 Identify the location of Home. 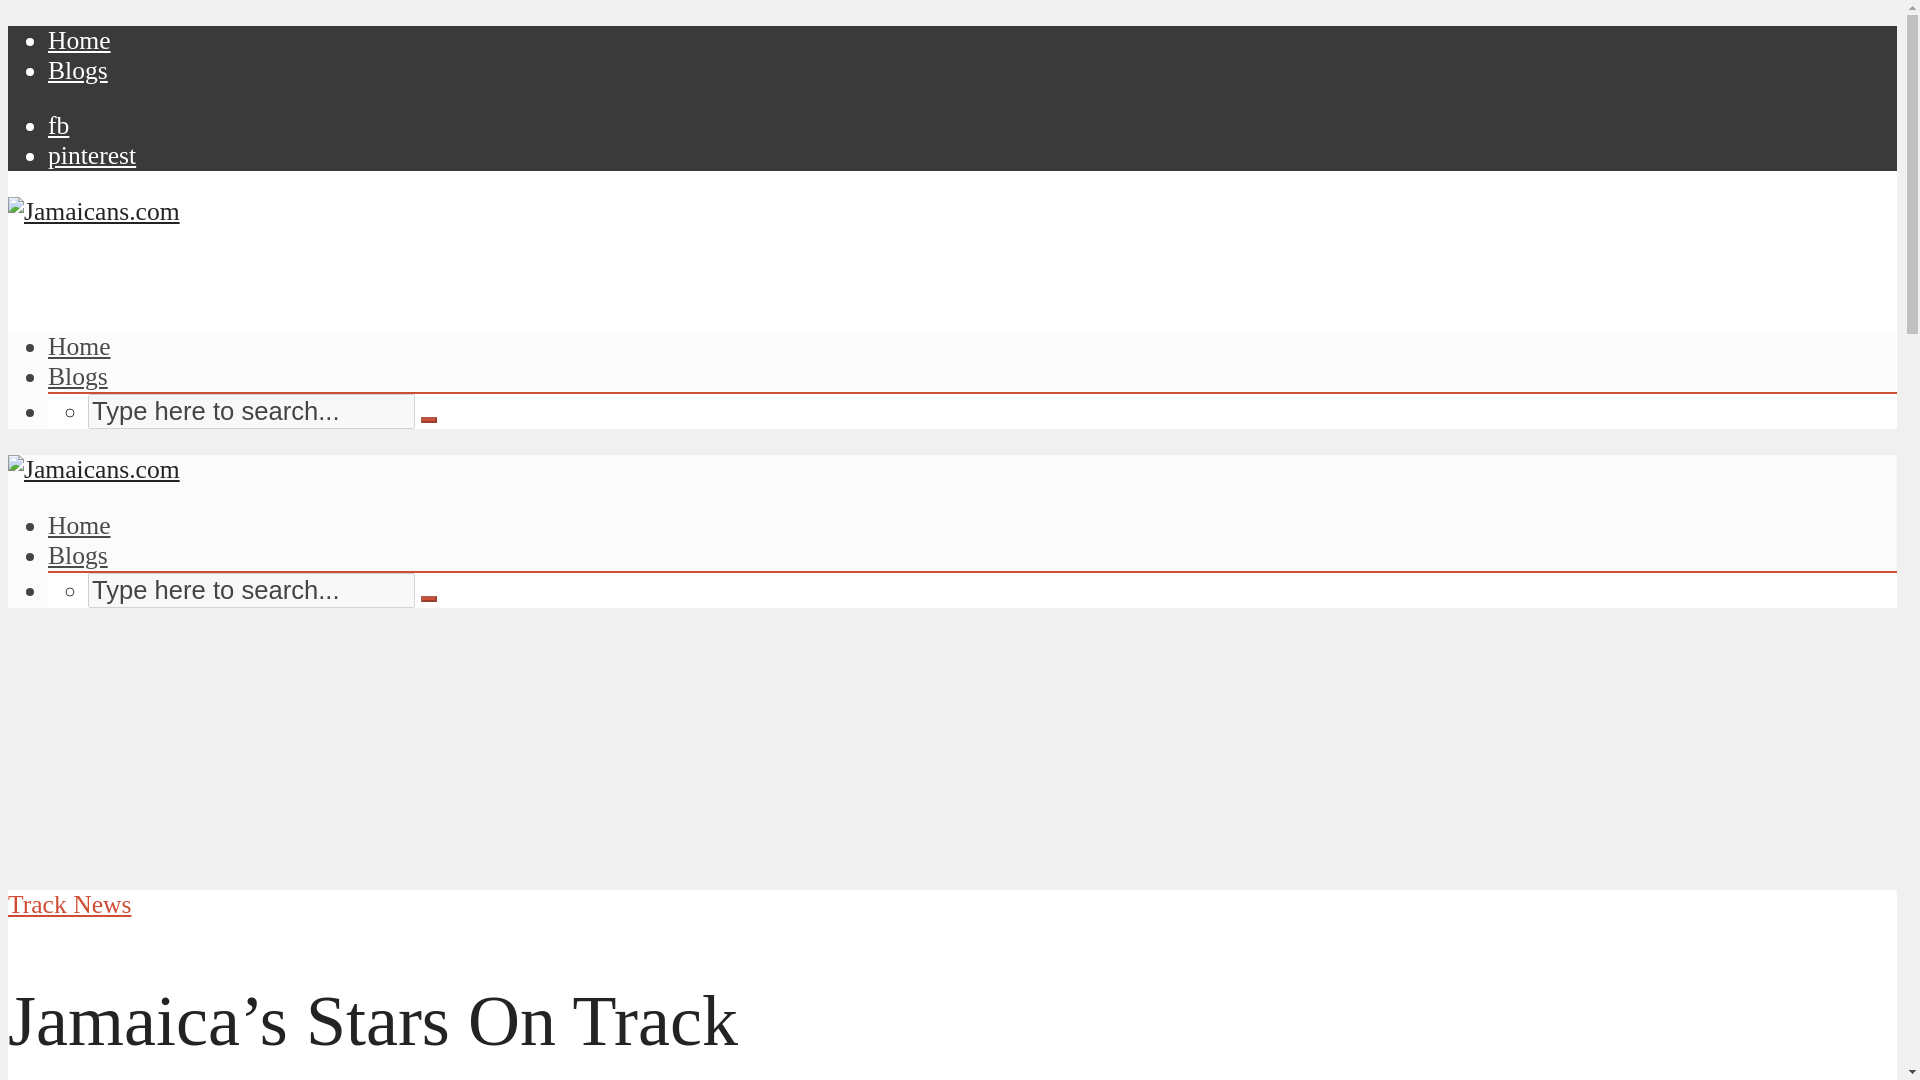
(80, 525).